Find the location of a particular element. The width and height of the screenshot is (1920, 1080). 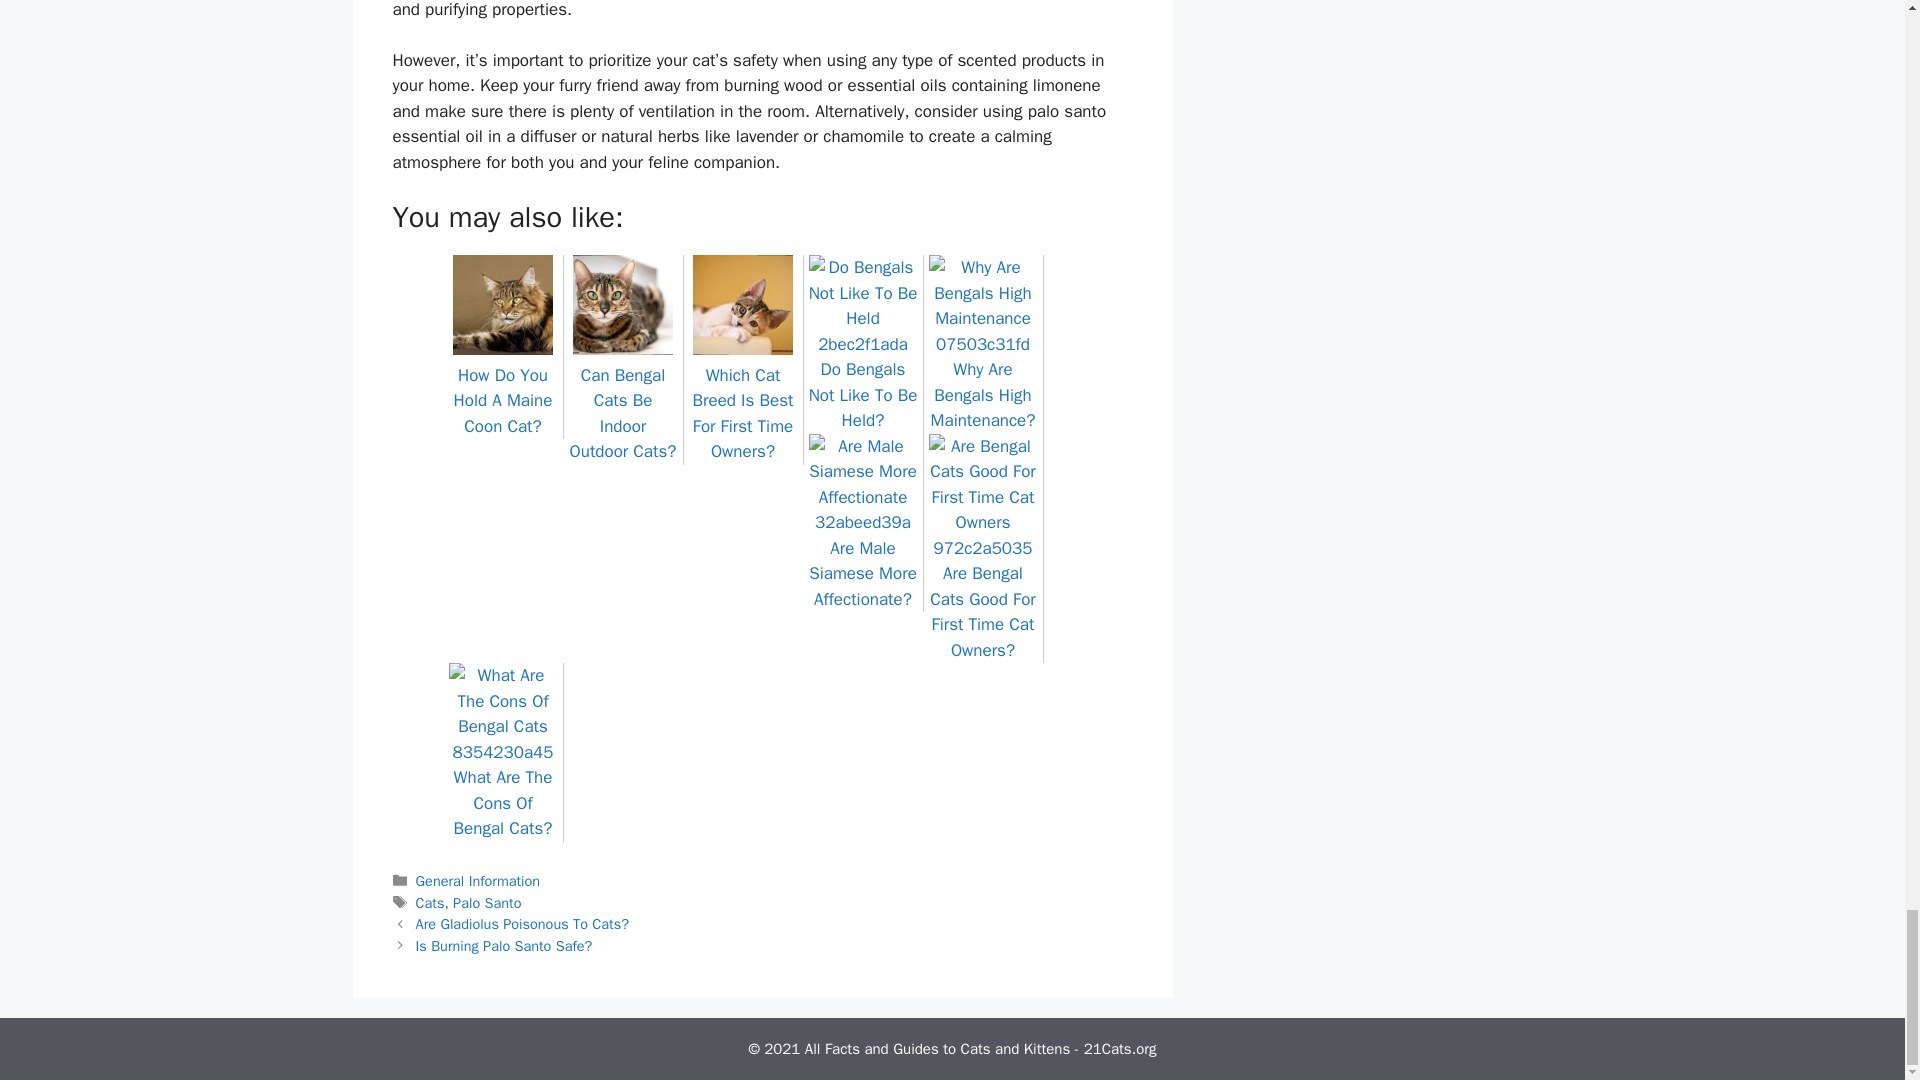

How Do You Hold A Maine Coon Cat? 1 is located at coordinates (502, 304).